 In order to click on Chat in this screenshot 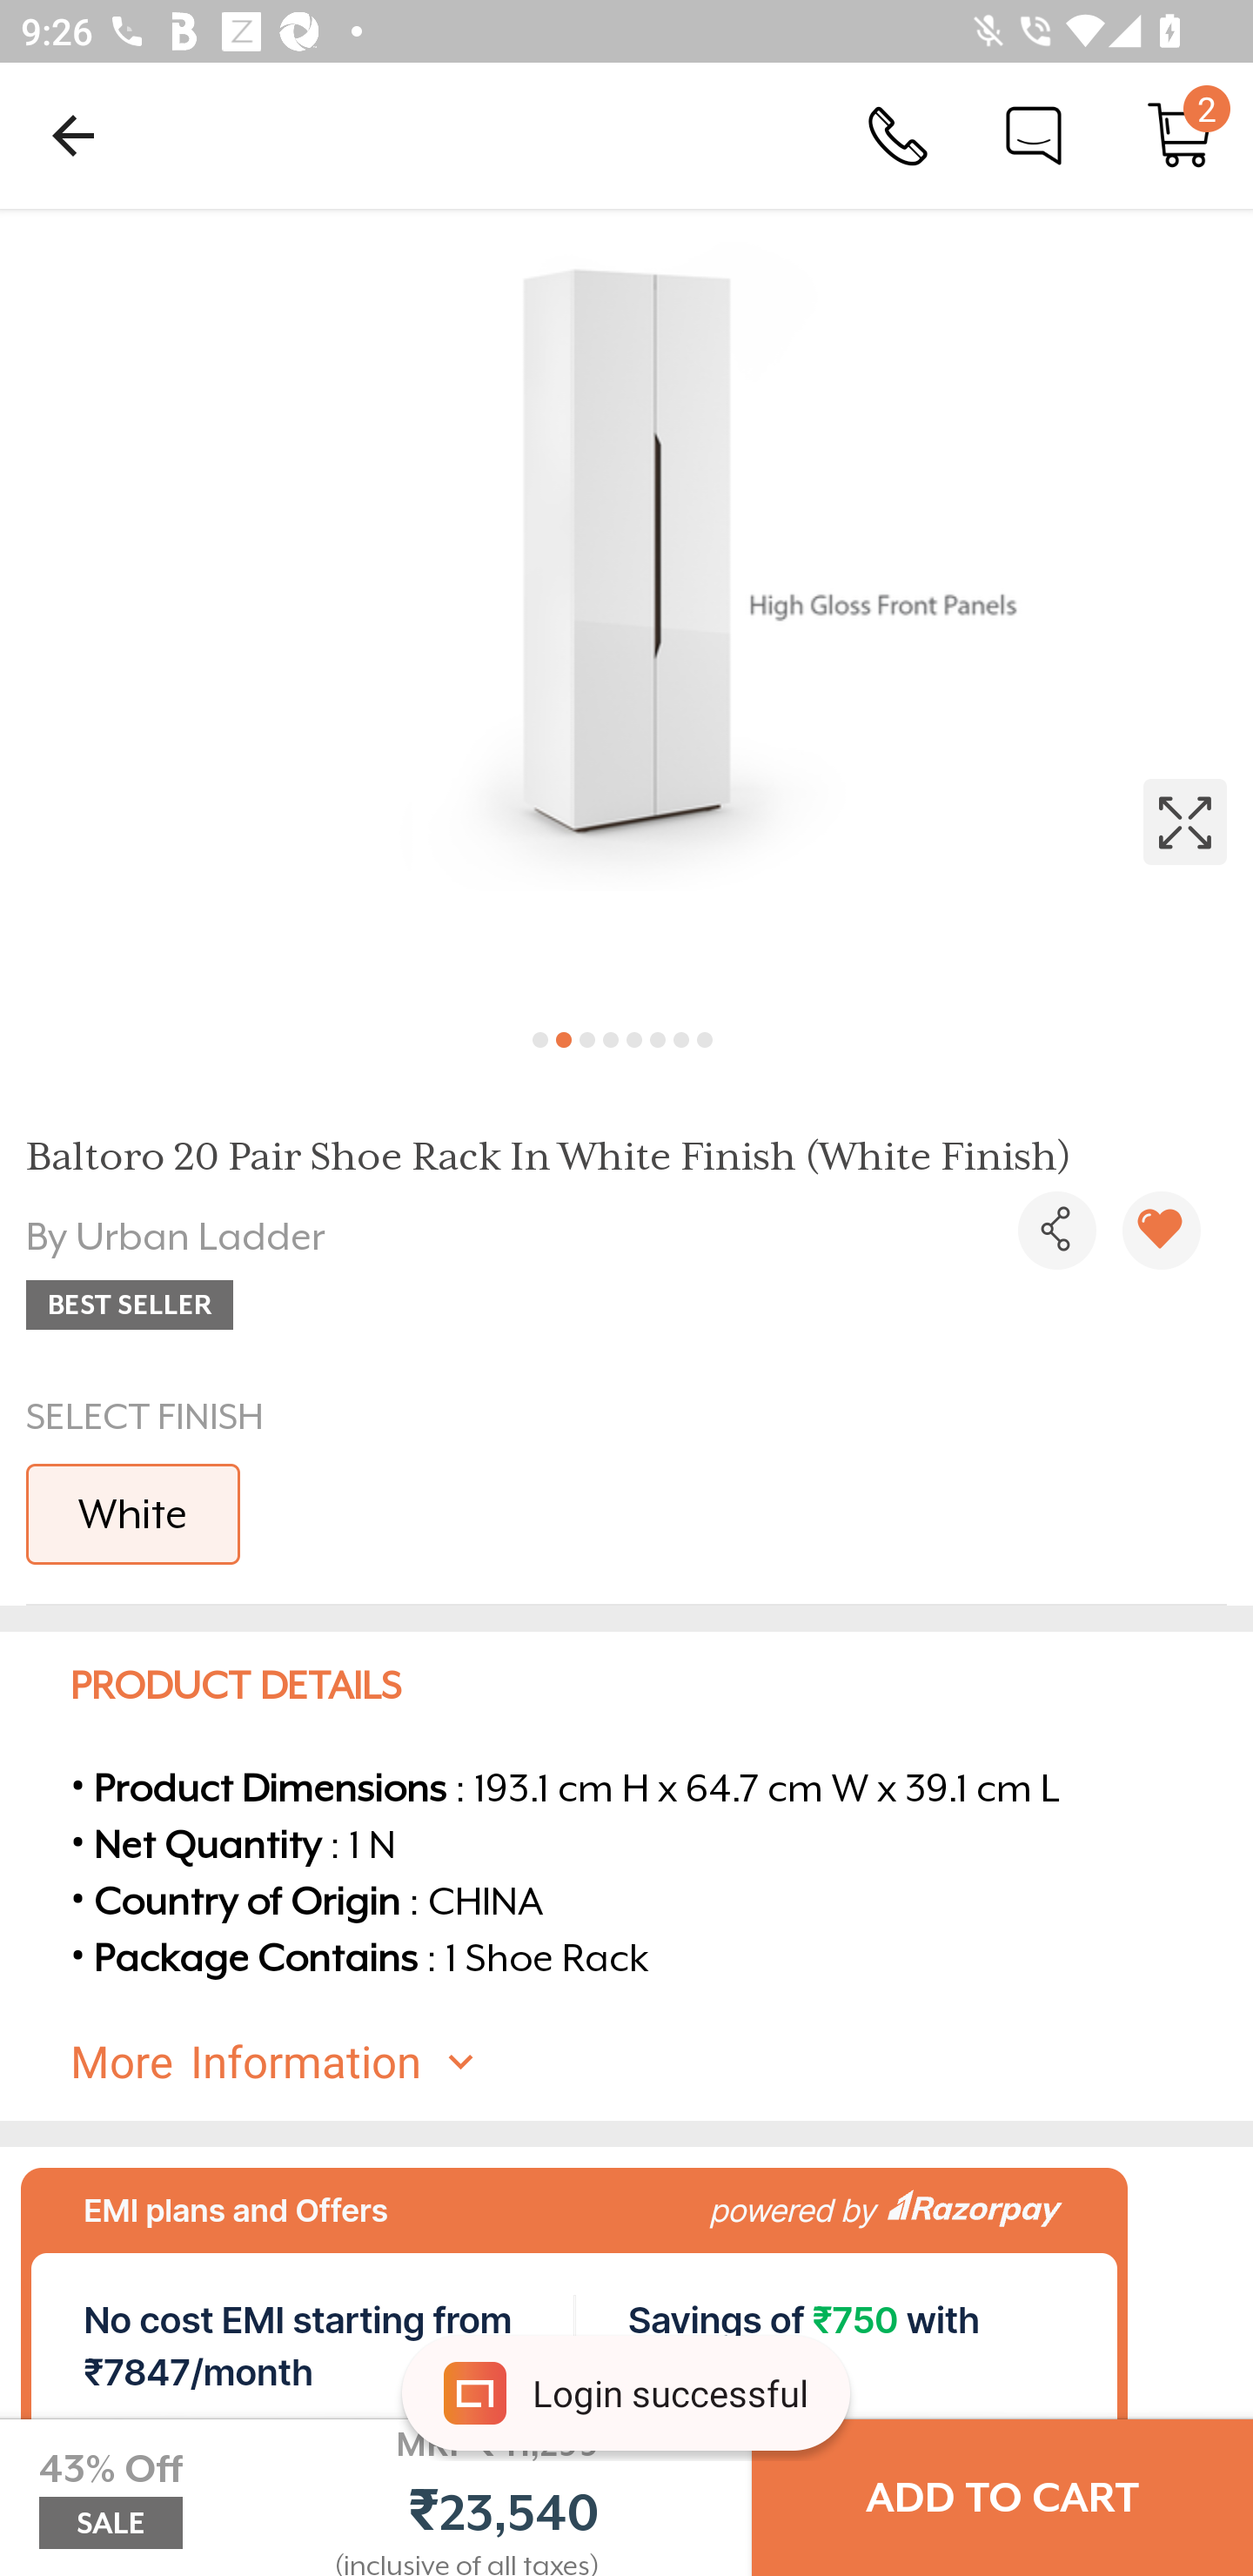, I will do `click(1034, 134)`.